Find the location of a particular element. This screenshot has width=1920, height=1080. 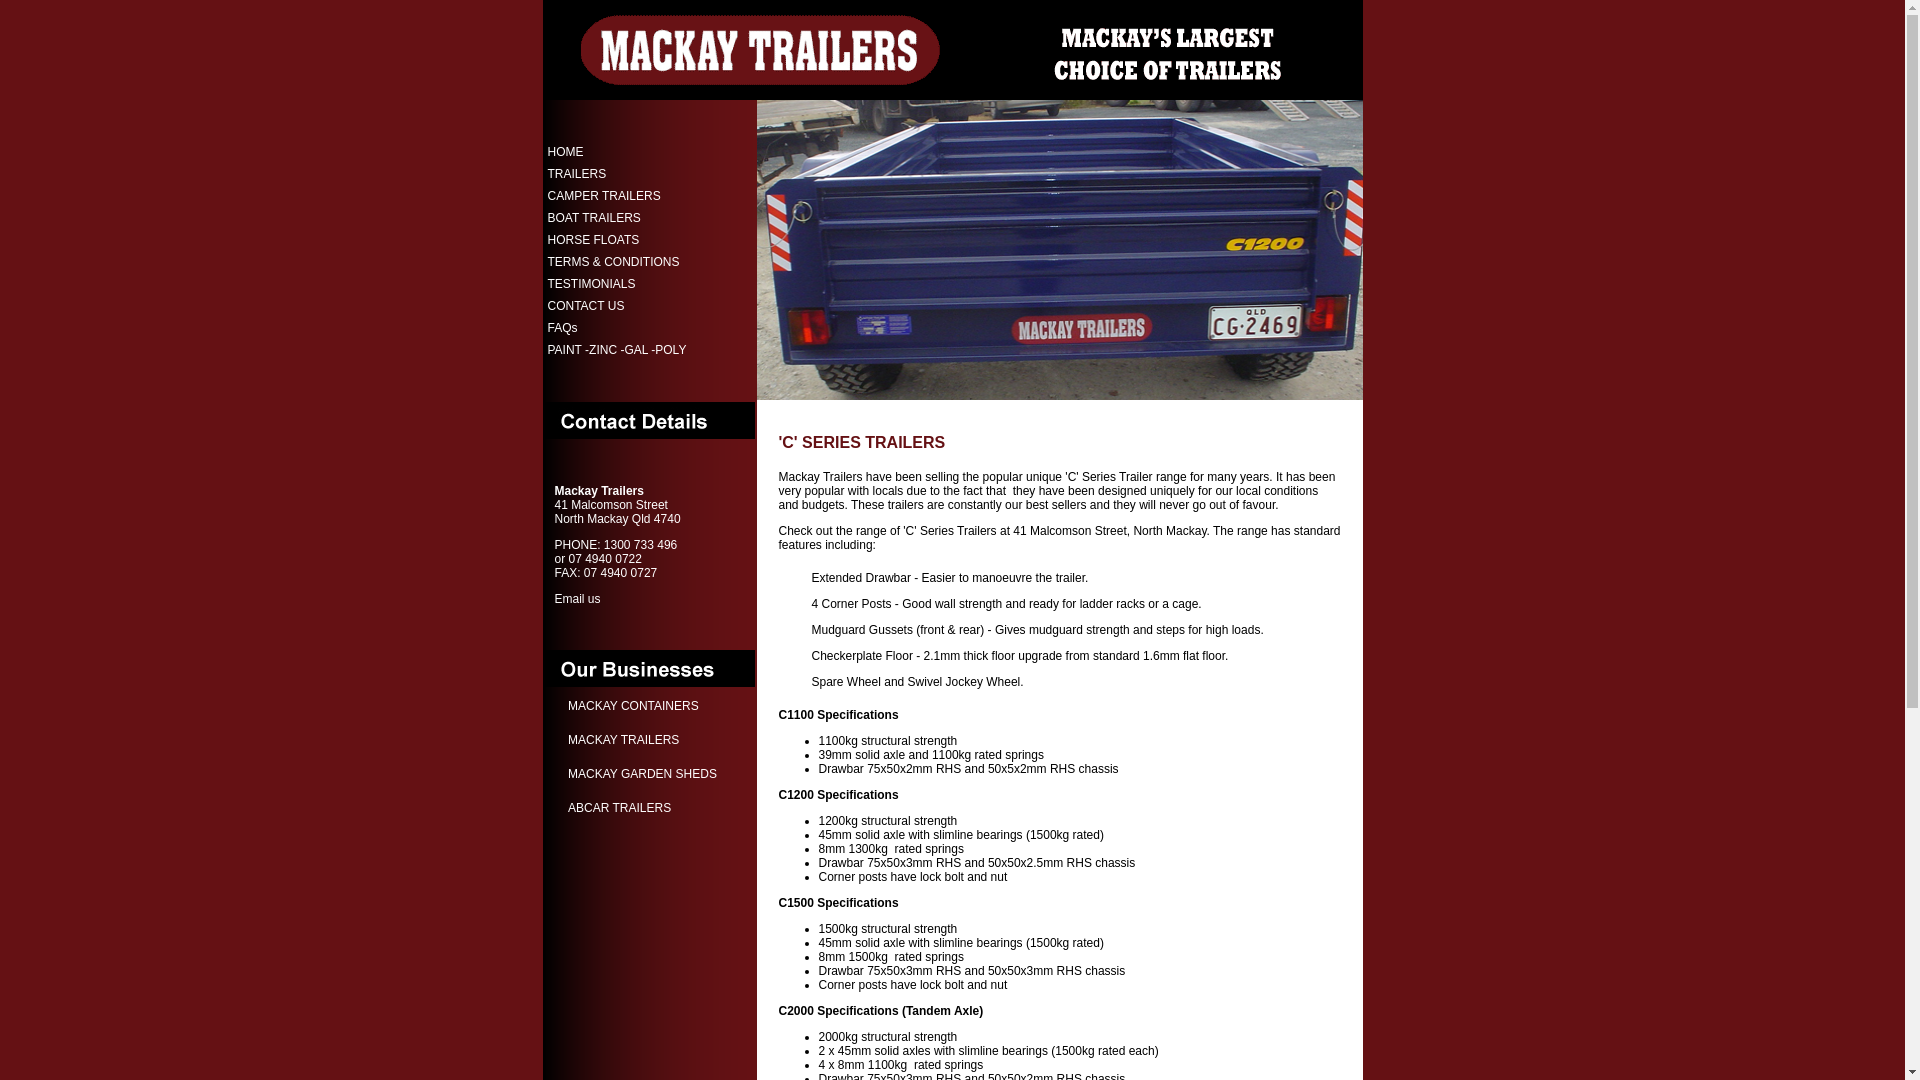

CONTACT US is located at coordinates (621, 305).